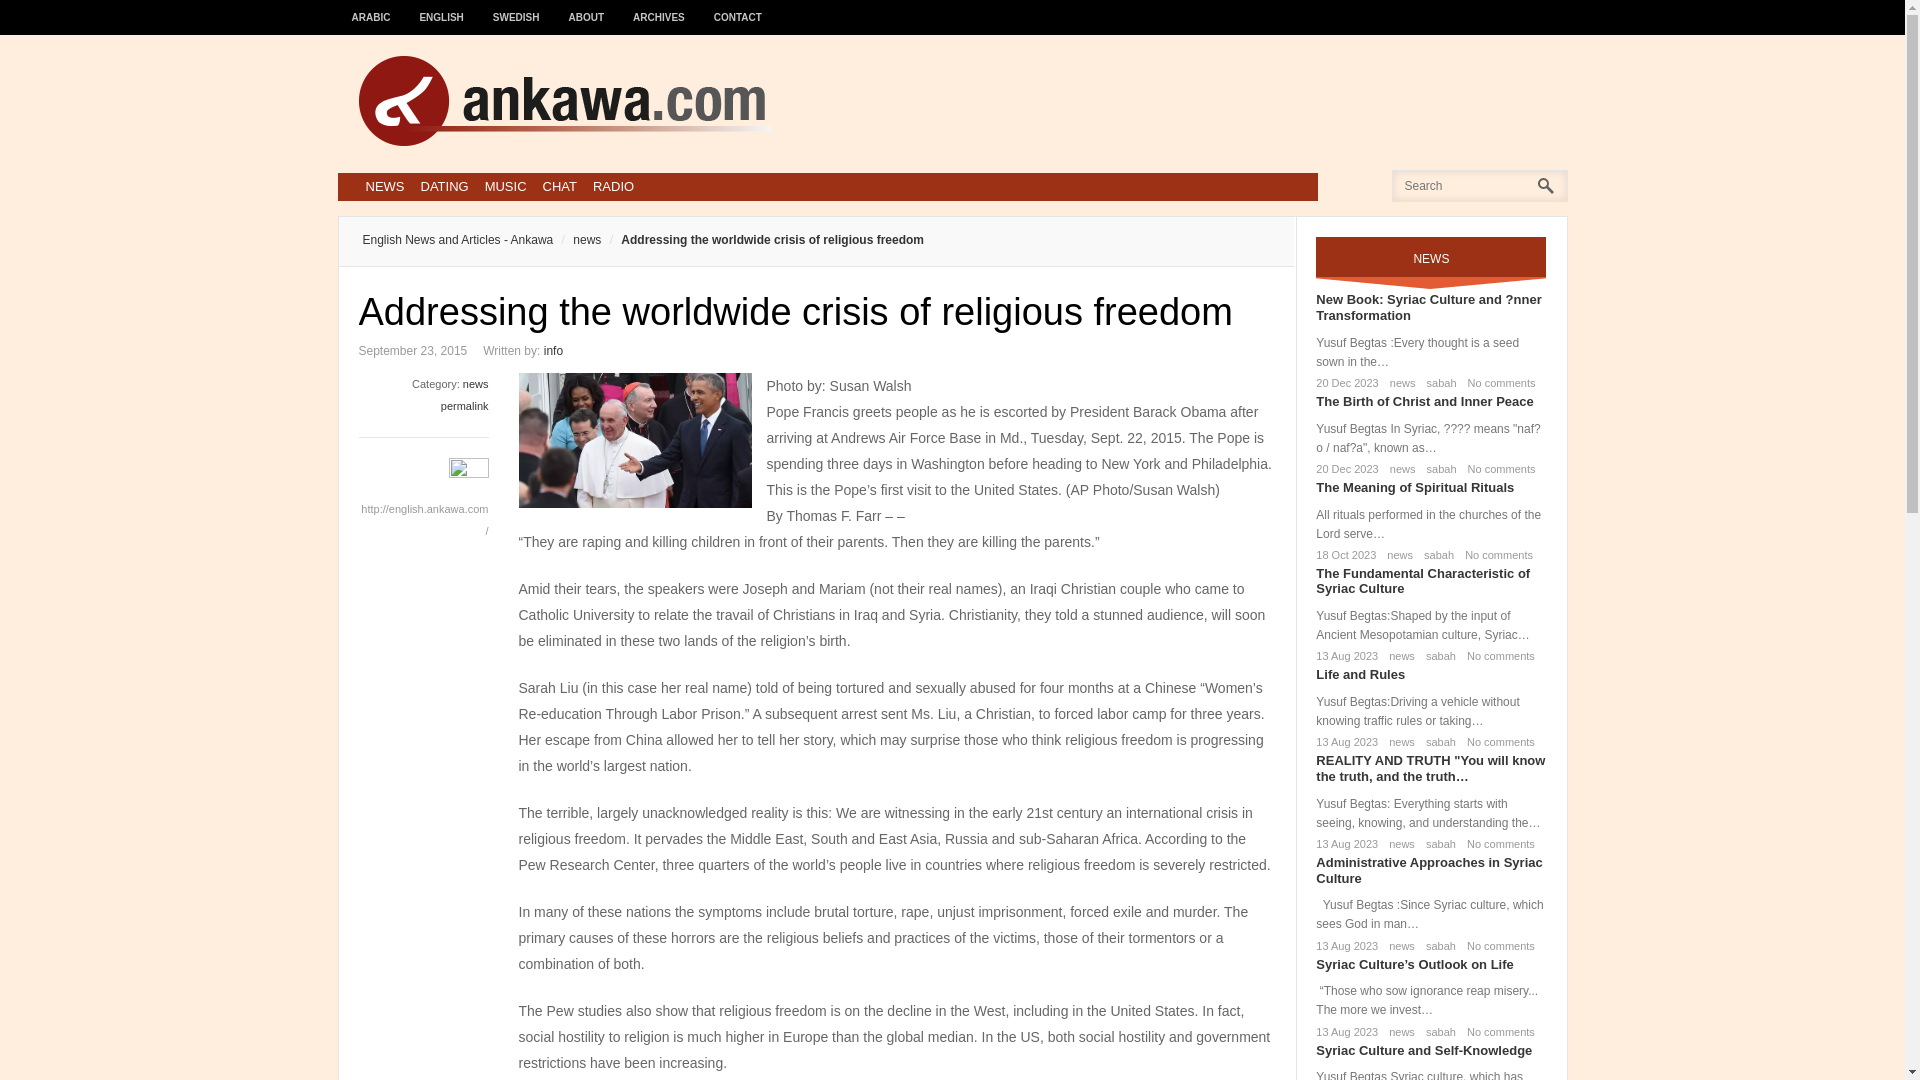 The height and width of the screenshot is (1080, 1920). Describe the element at coordinates (1428, 306) in the screenshot. I see `New Book: Syriac Culture and ?nner Transformation` at that location.